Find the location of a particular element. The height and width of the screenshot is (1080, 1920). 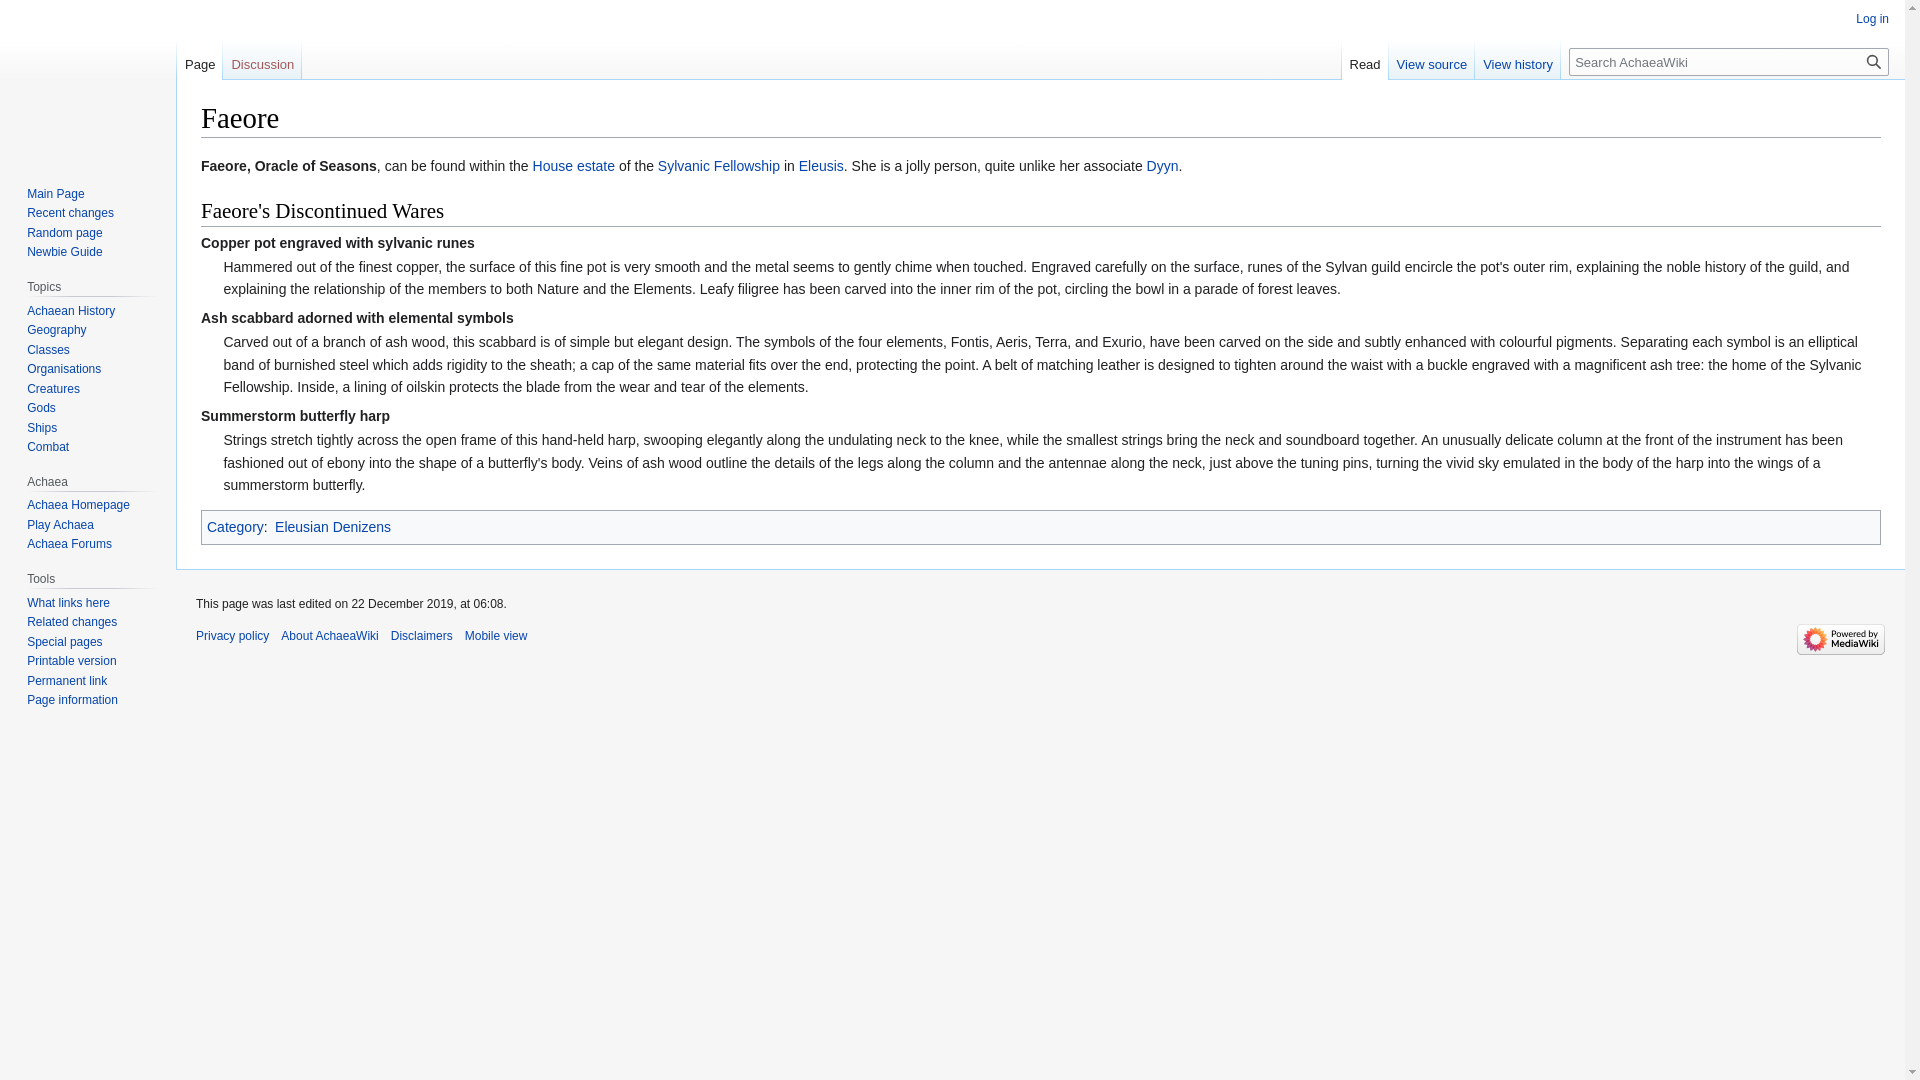

Eleusian Denizens is located at coordinates (332, 526).